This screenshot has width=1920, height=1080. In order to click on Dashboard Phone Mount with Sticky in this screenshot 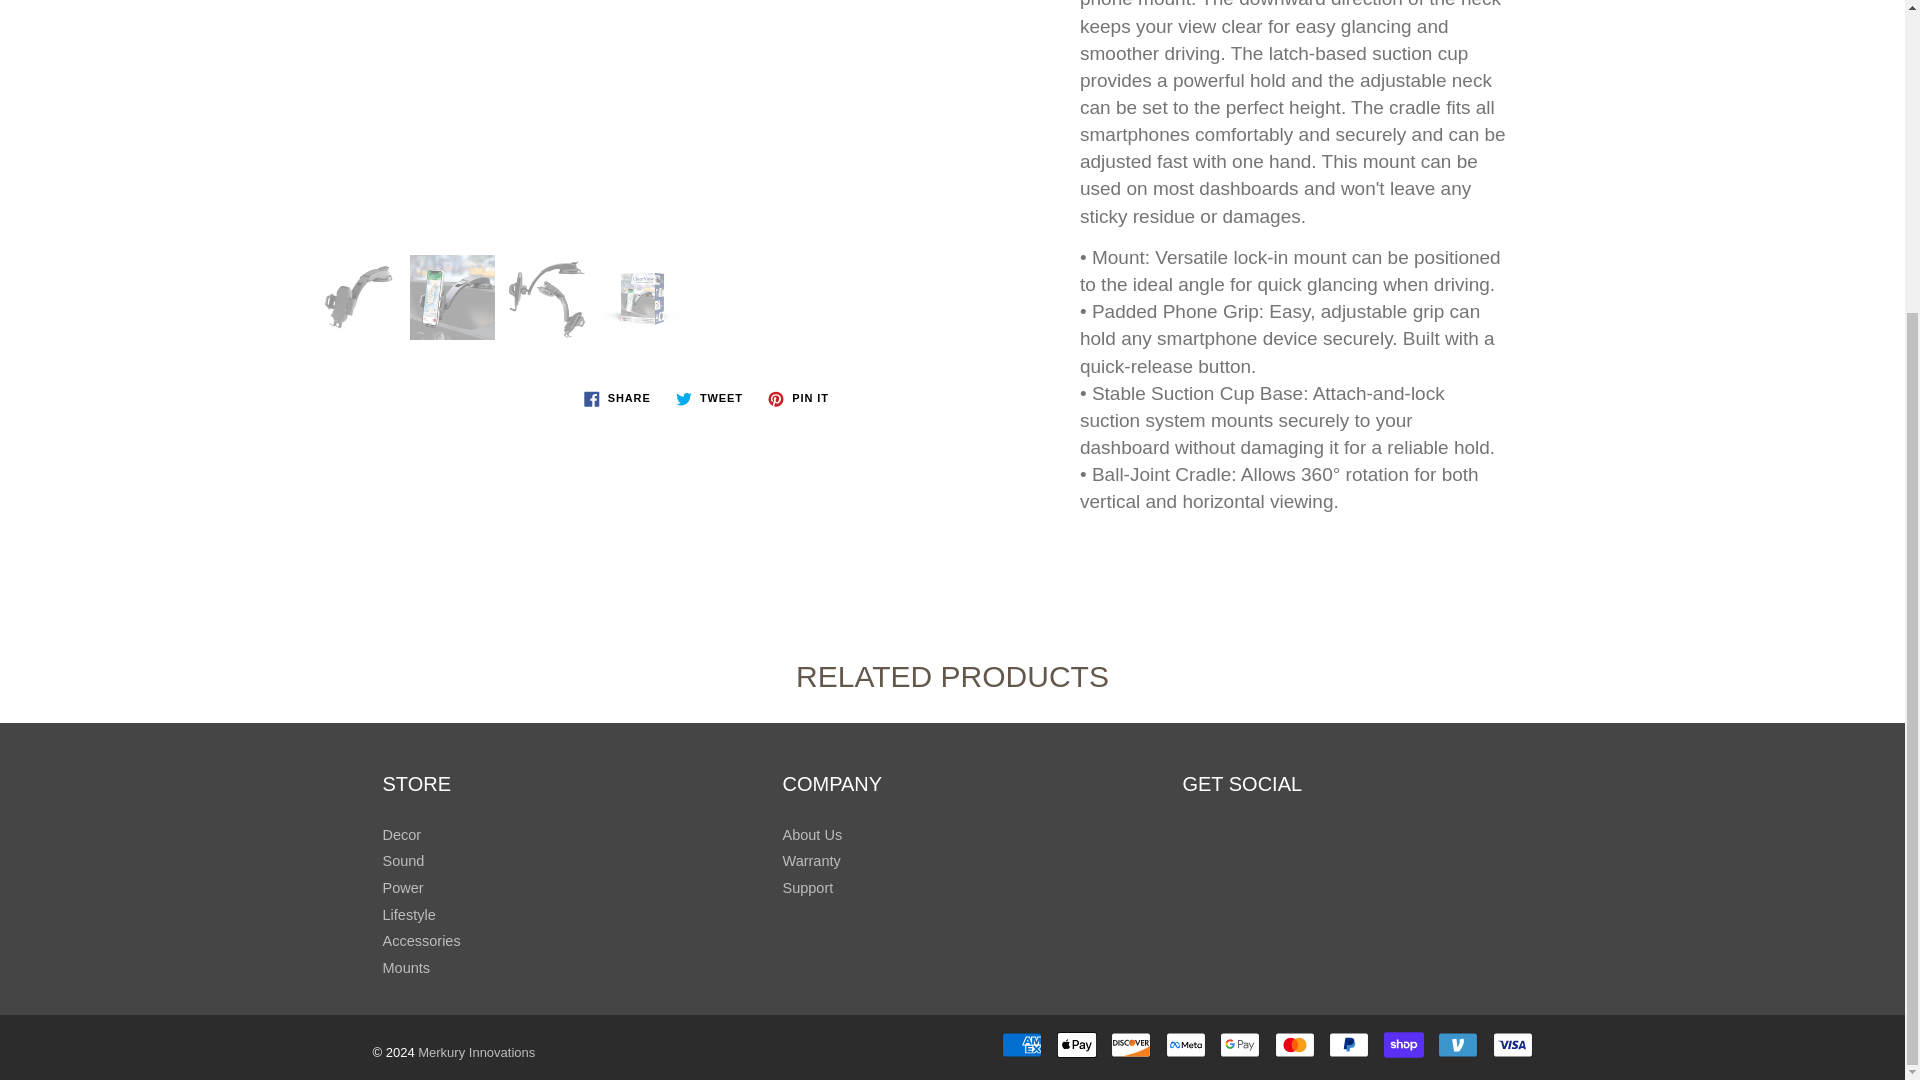, I will do `click(642, 297)`.